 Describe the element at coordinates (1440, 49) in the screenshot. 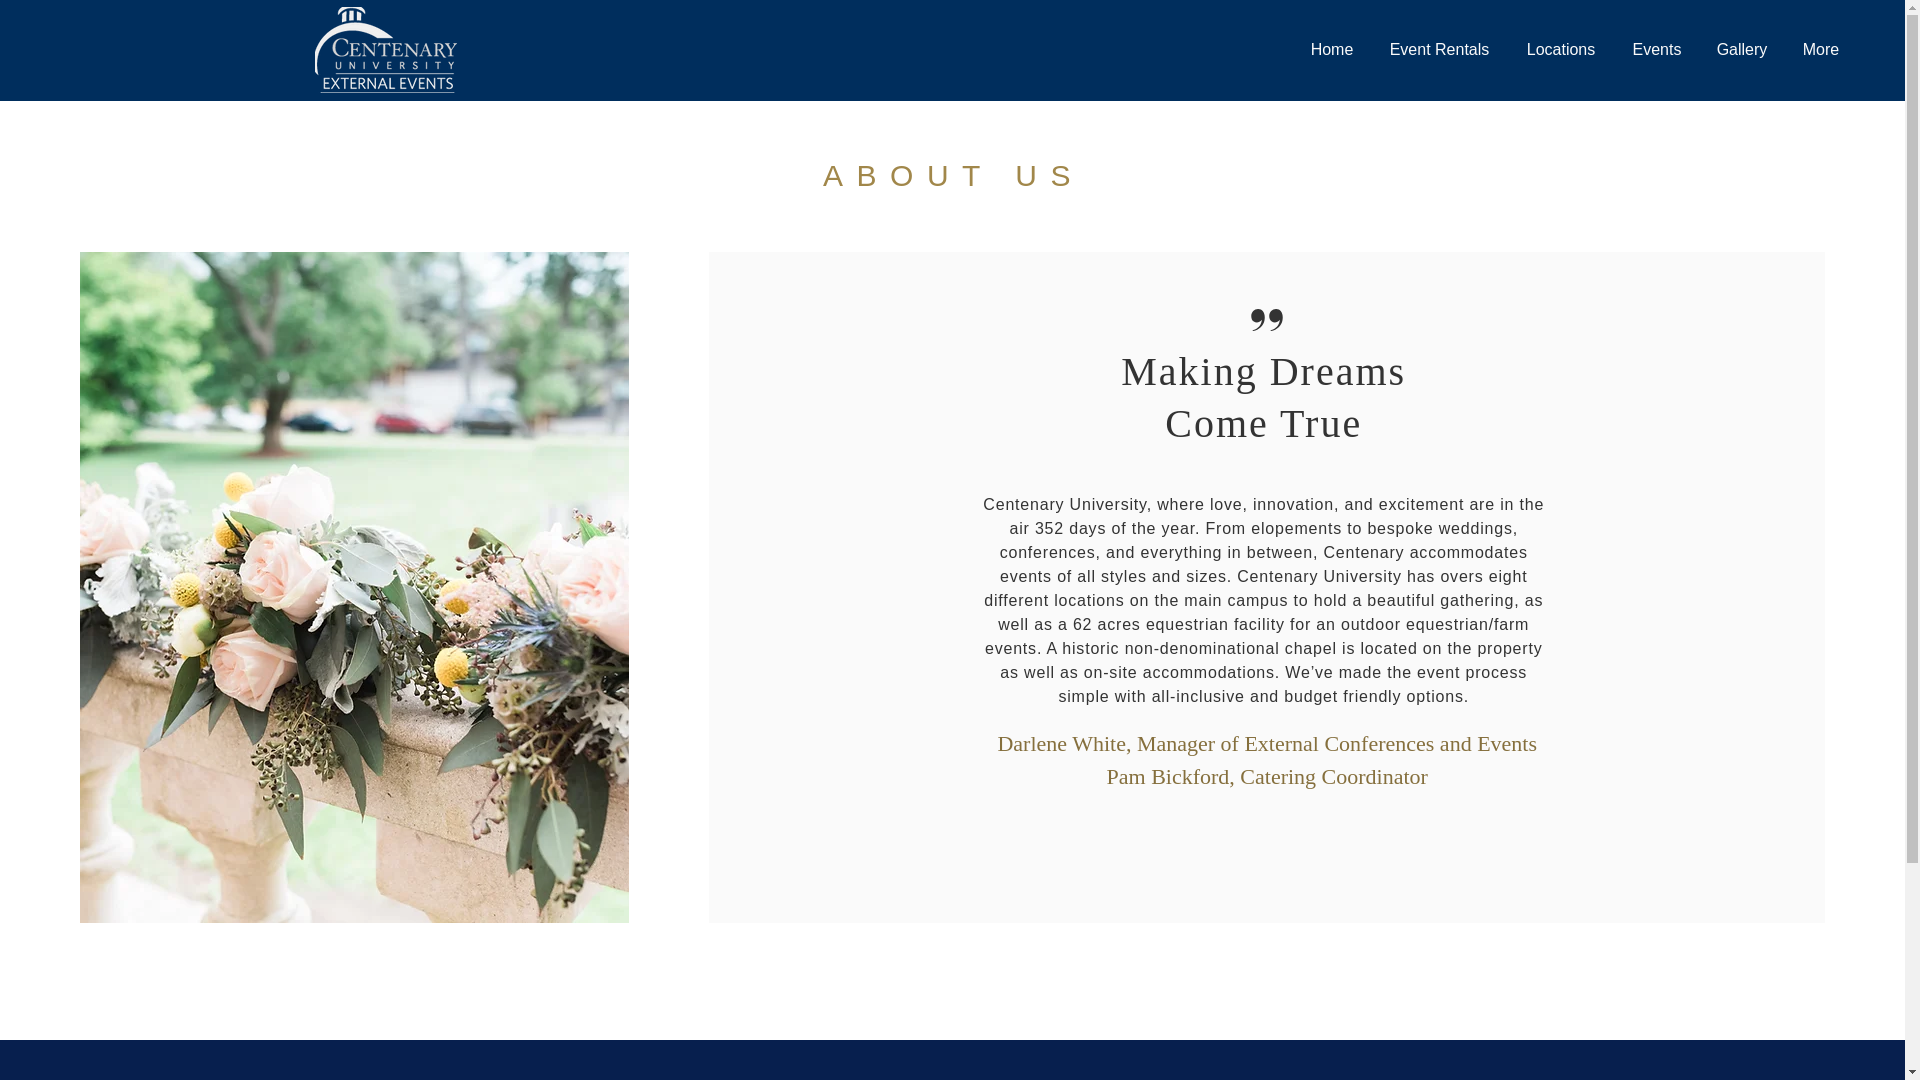

I see `Event Rentals` at that location.